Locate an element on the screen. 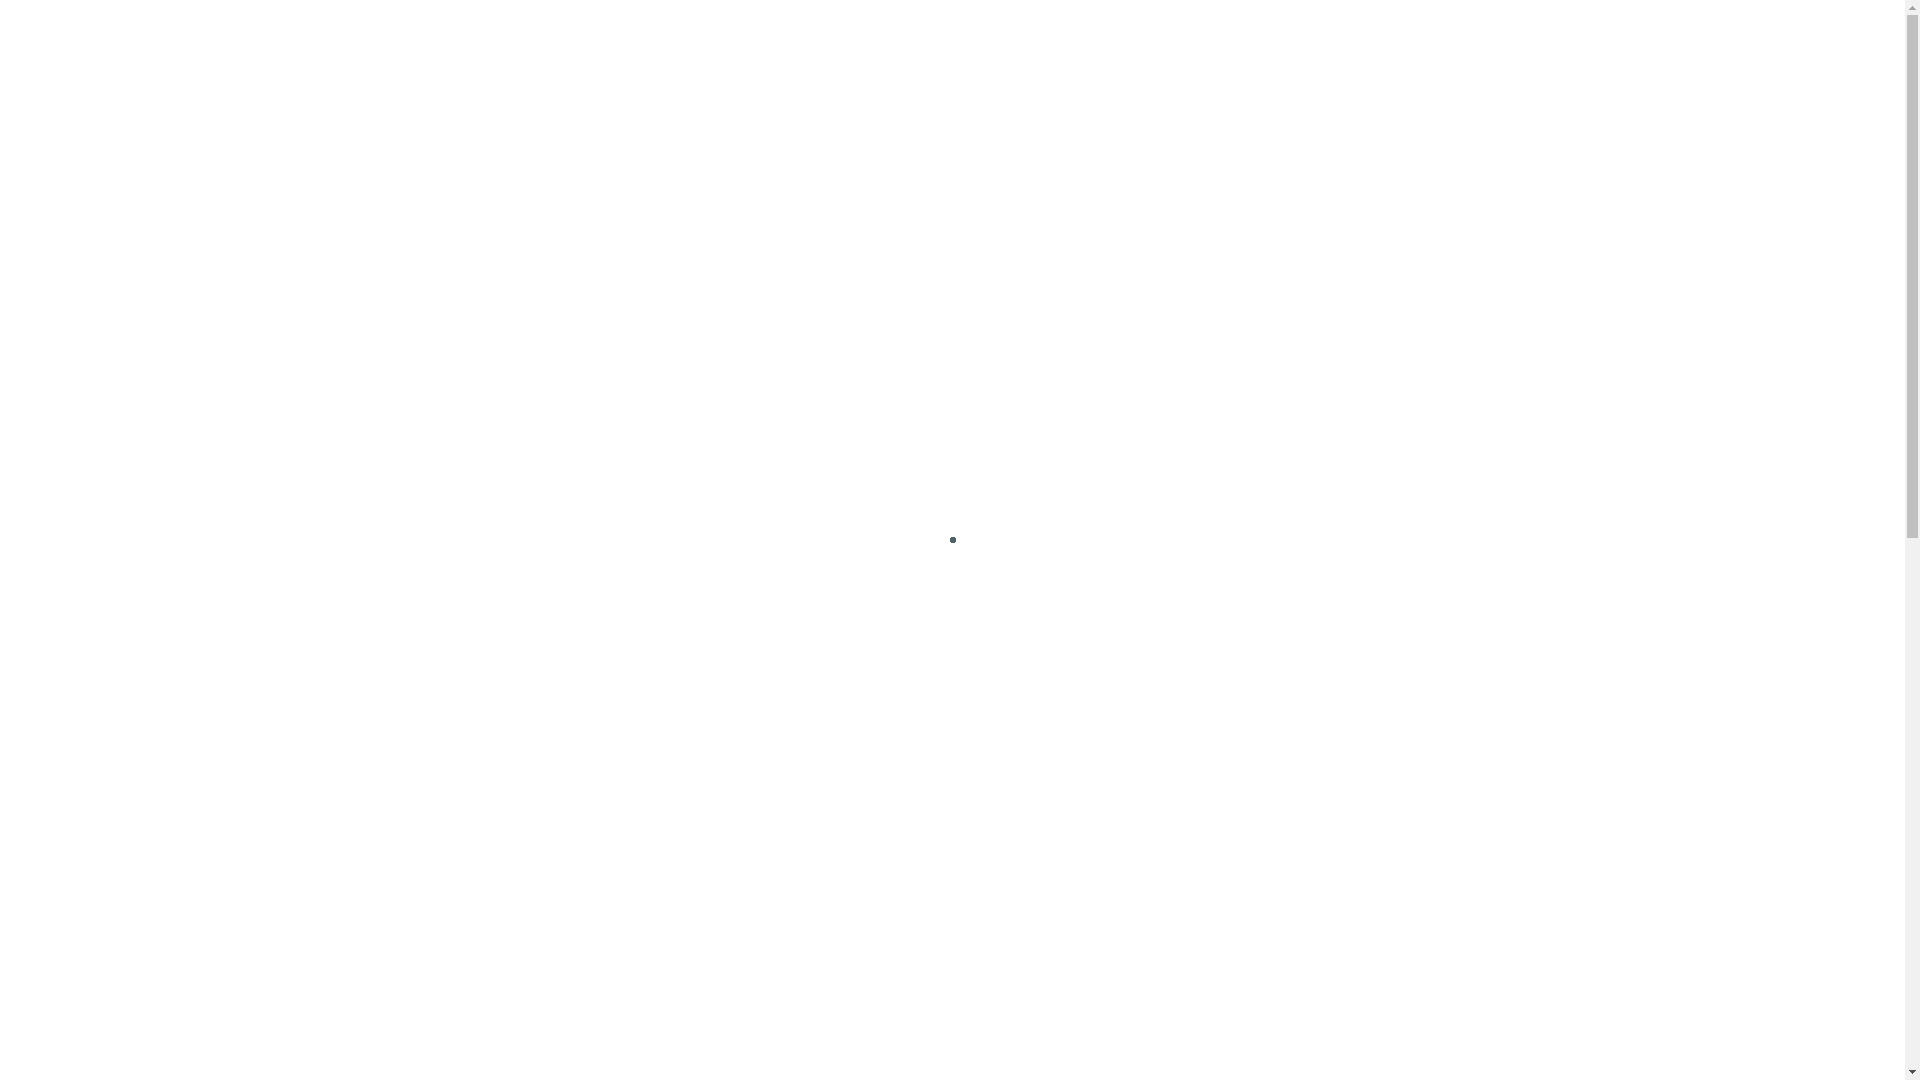  Slani program is located at coordinates (1316, 895).